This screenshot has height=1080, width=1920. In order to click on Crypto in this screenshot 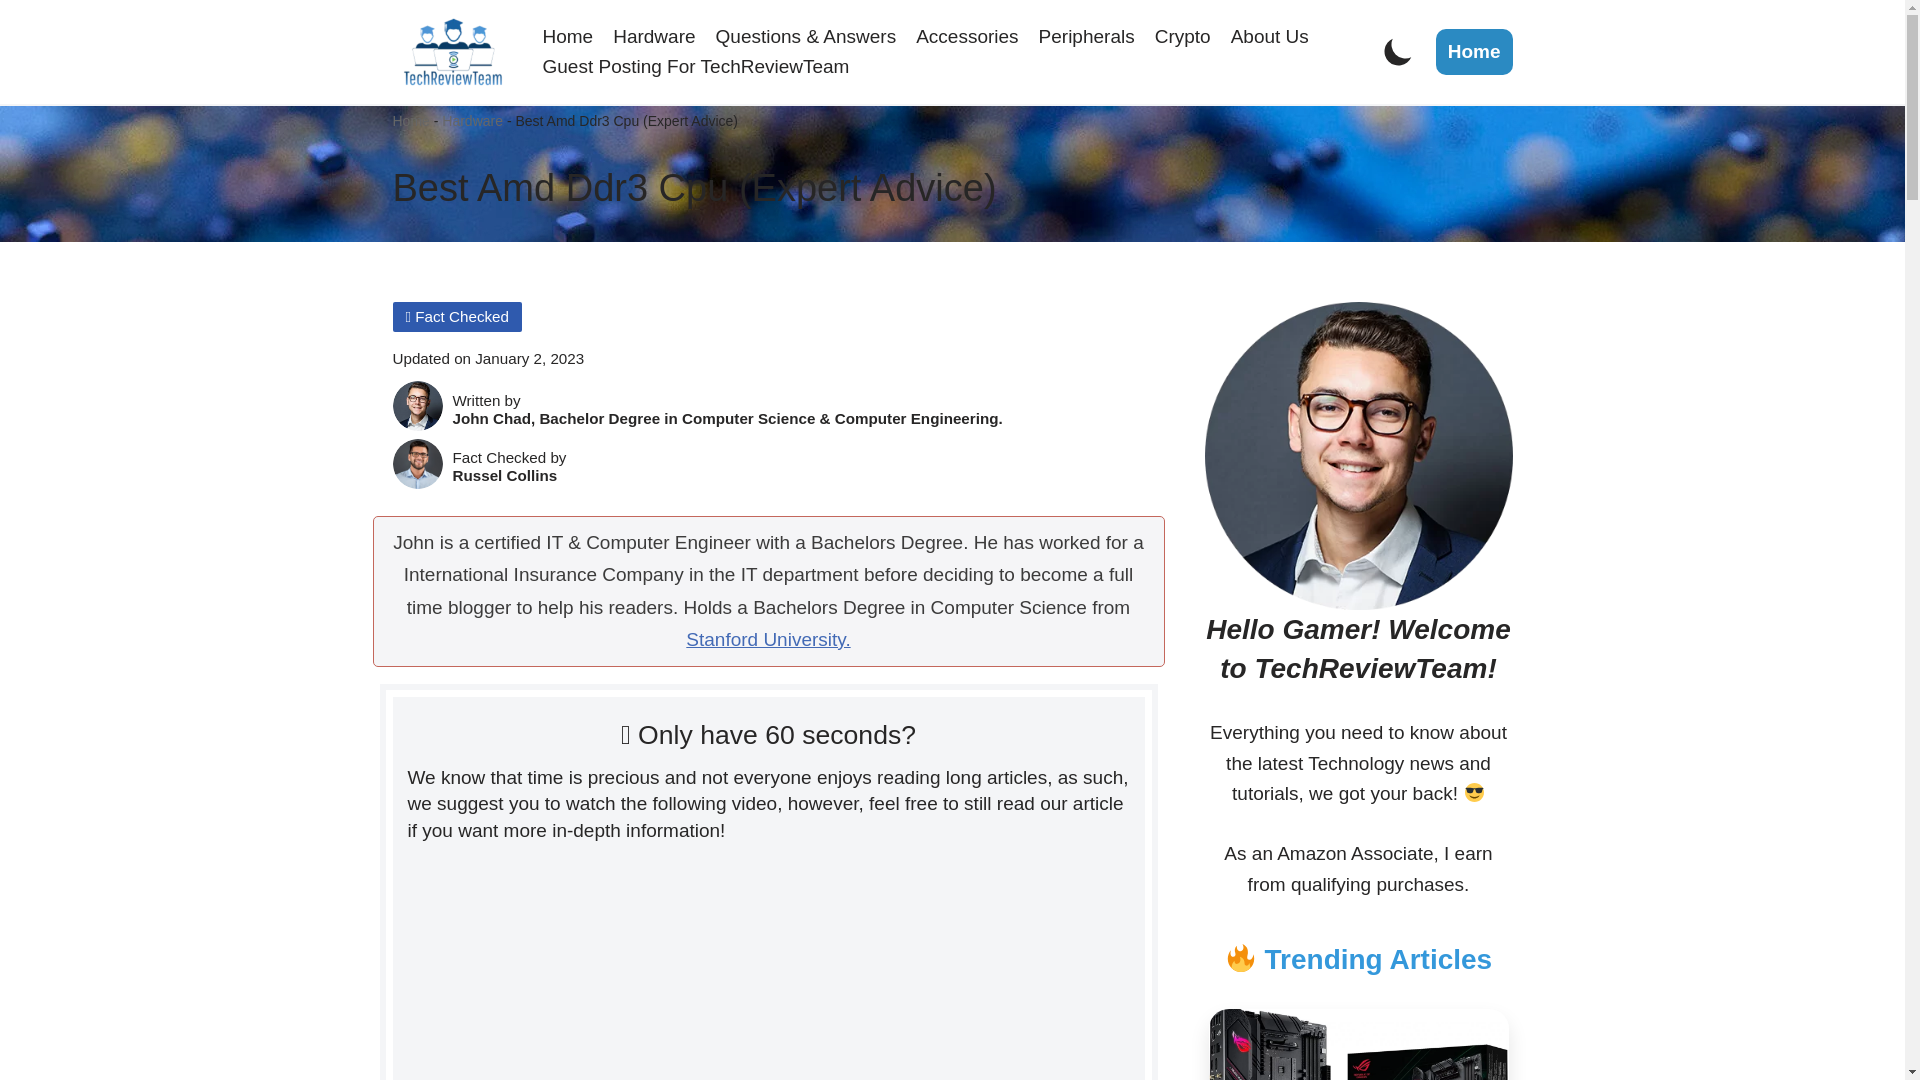, I will do `click(1183, 36)`.